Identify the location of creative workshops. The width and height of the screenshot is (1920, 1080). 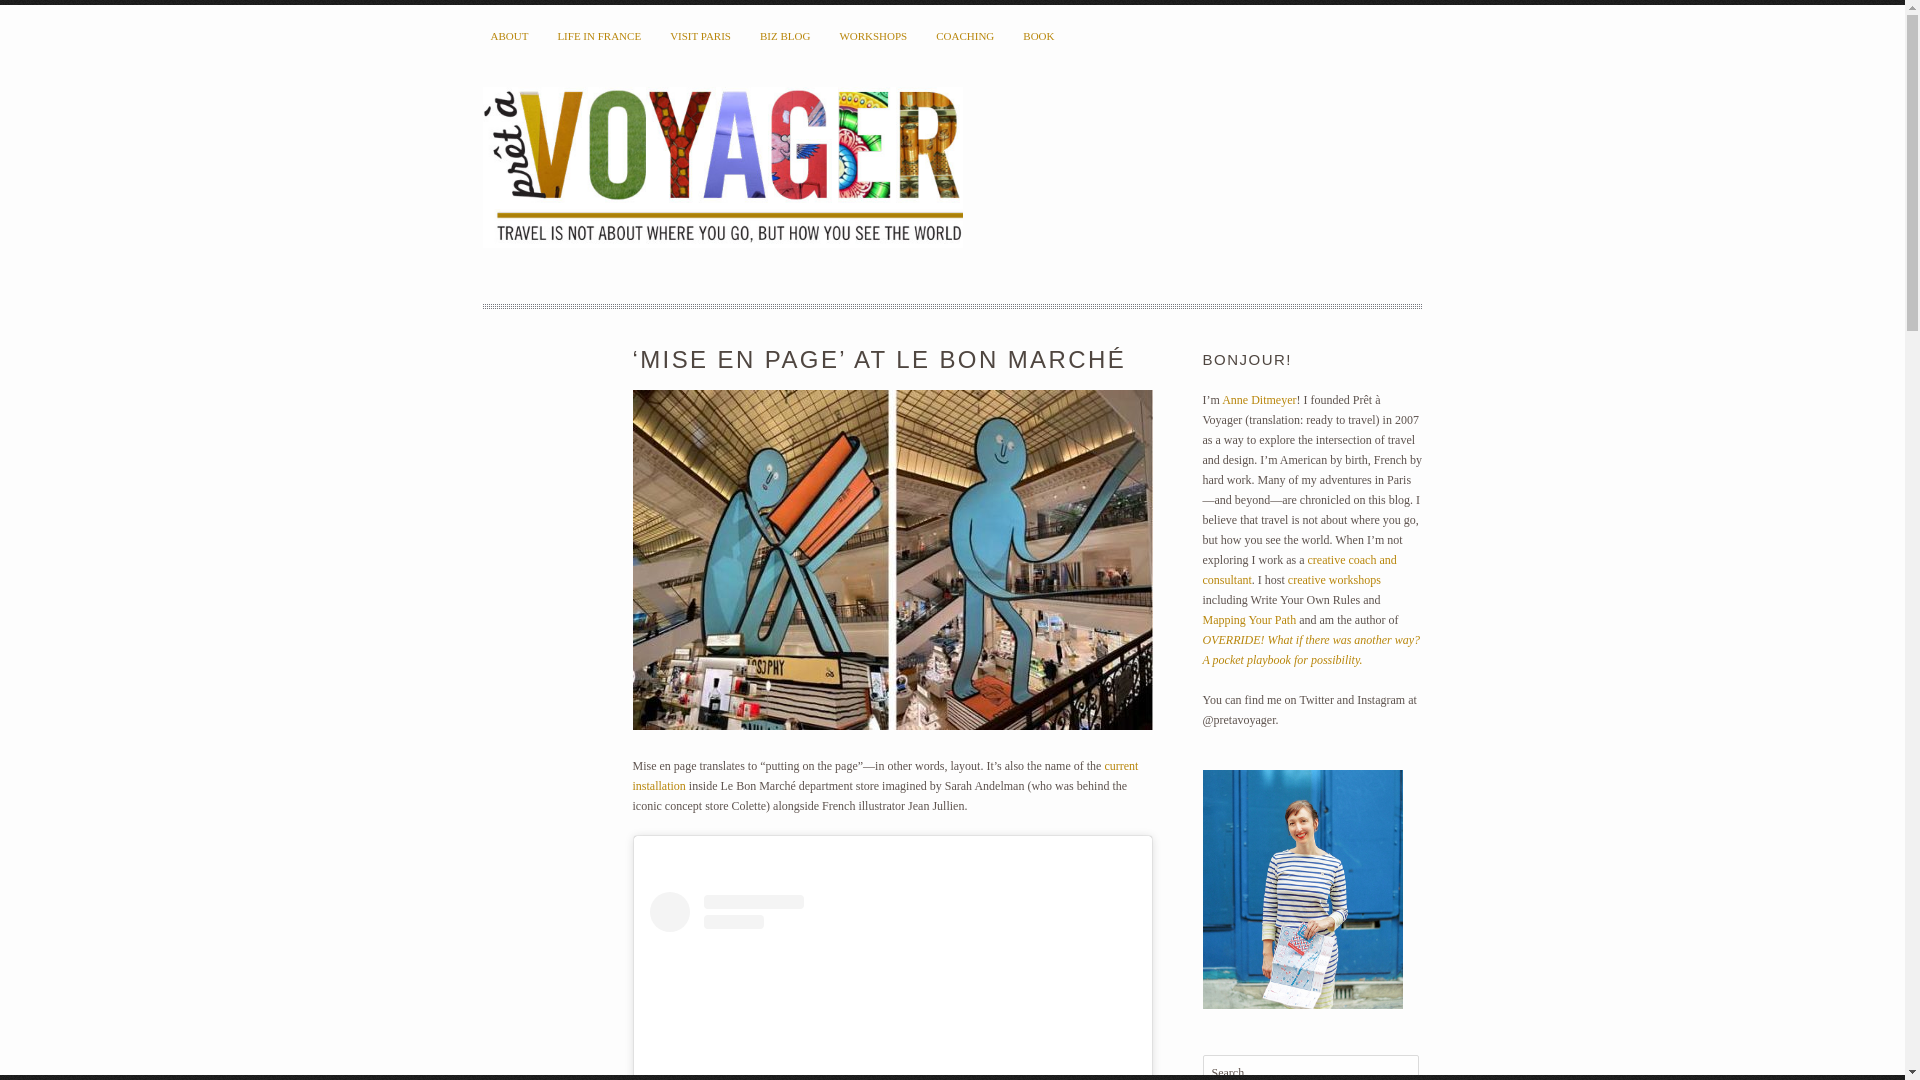
(1334, 580).